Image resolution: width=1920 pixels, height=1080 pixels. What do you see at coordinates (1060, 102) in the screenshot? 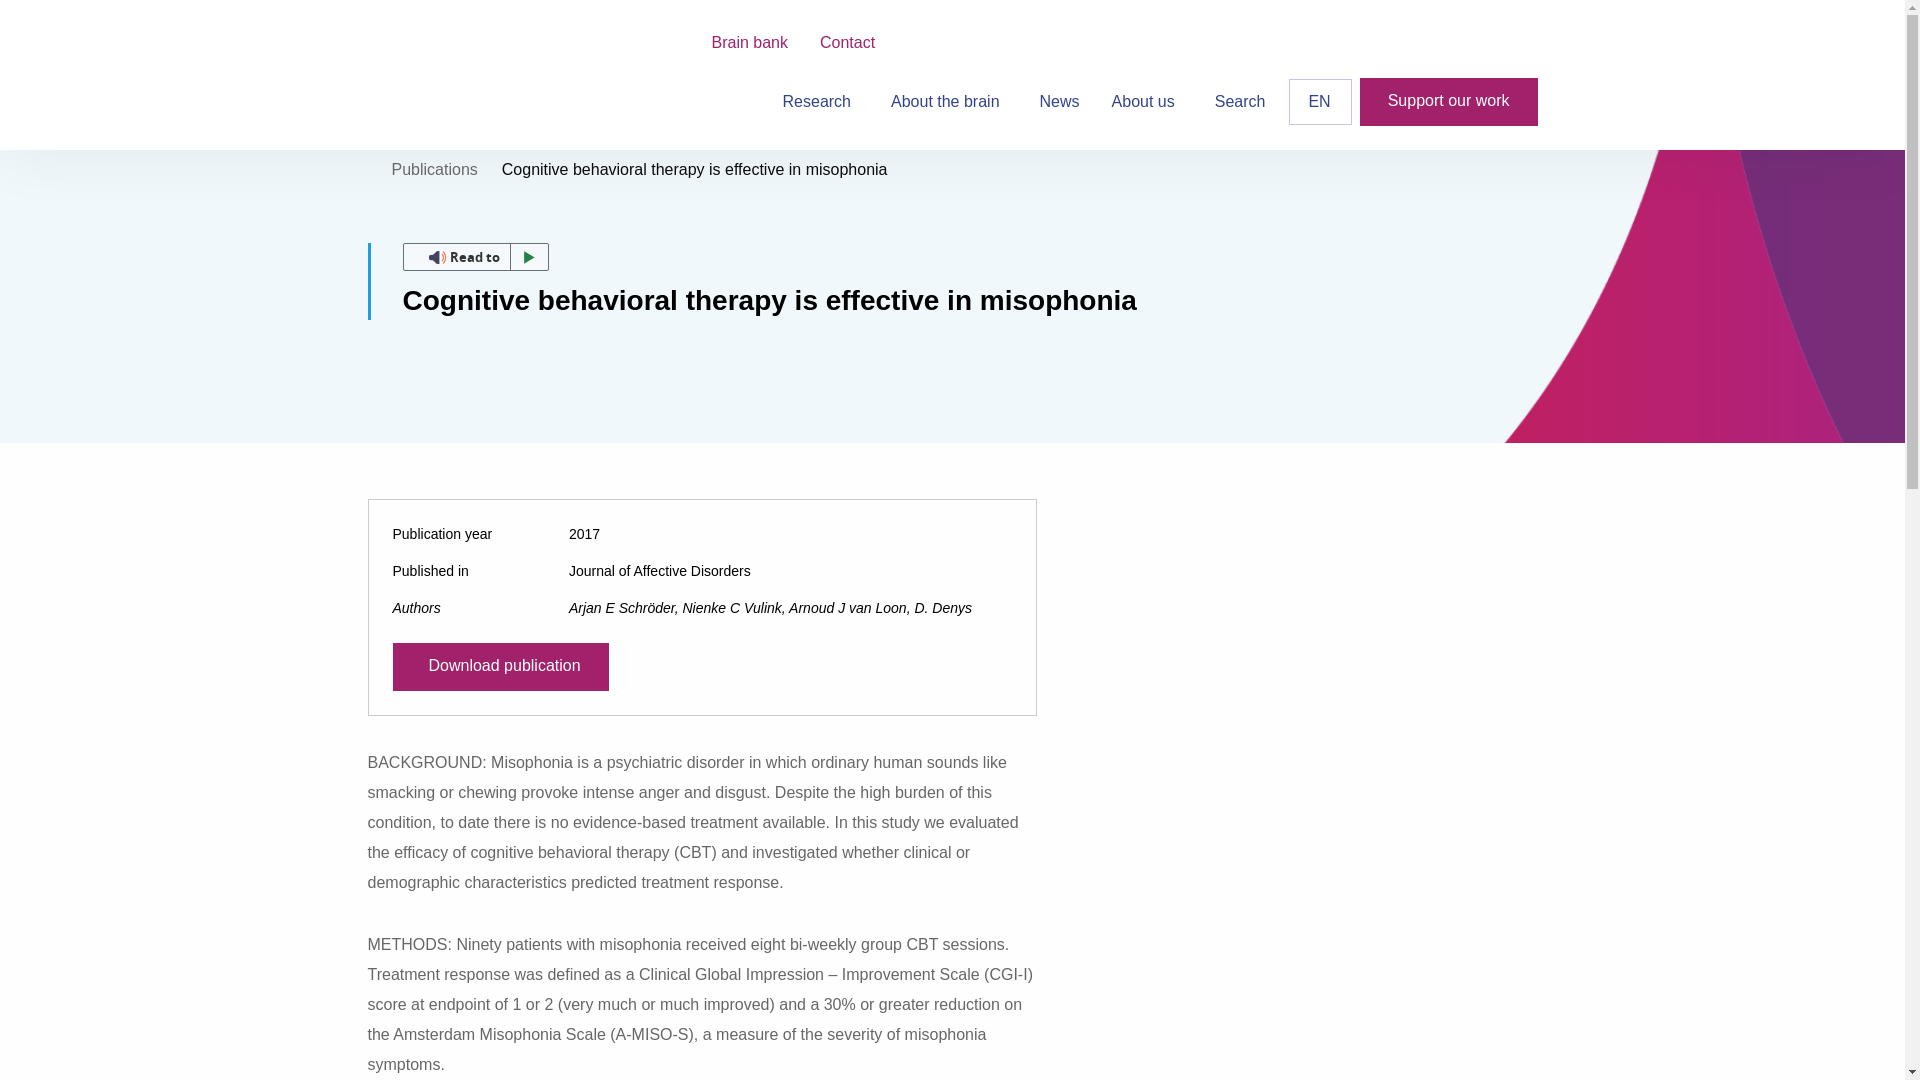
I see `News` at bounding box center [1060, 102].